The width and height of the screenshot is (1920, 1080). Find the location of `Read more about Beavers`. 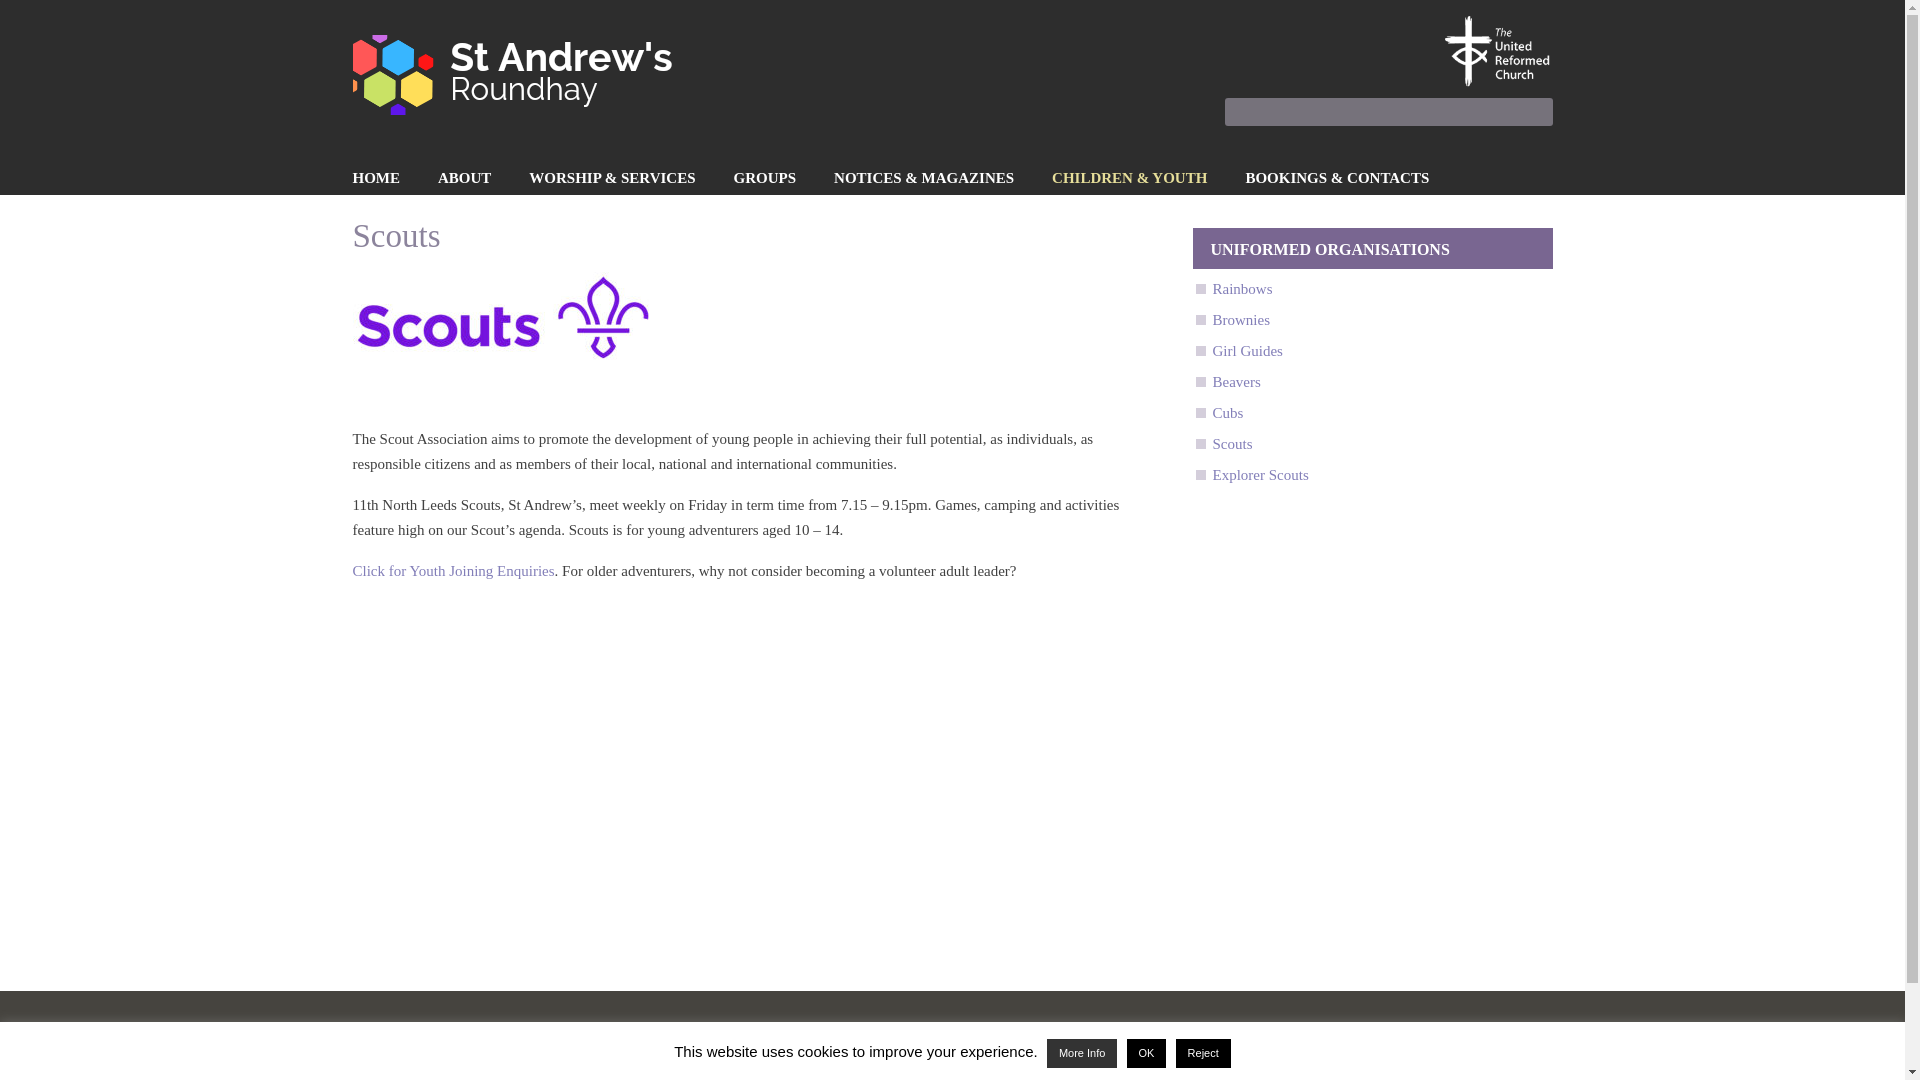

Read more about Beavers is located at coordinates (1235, 381).